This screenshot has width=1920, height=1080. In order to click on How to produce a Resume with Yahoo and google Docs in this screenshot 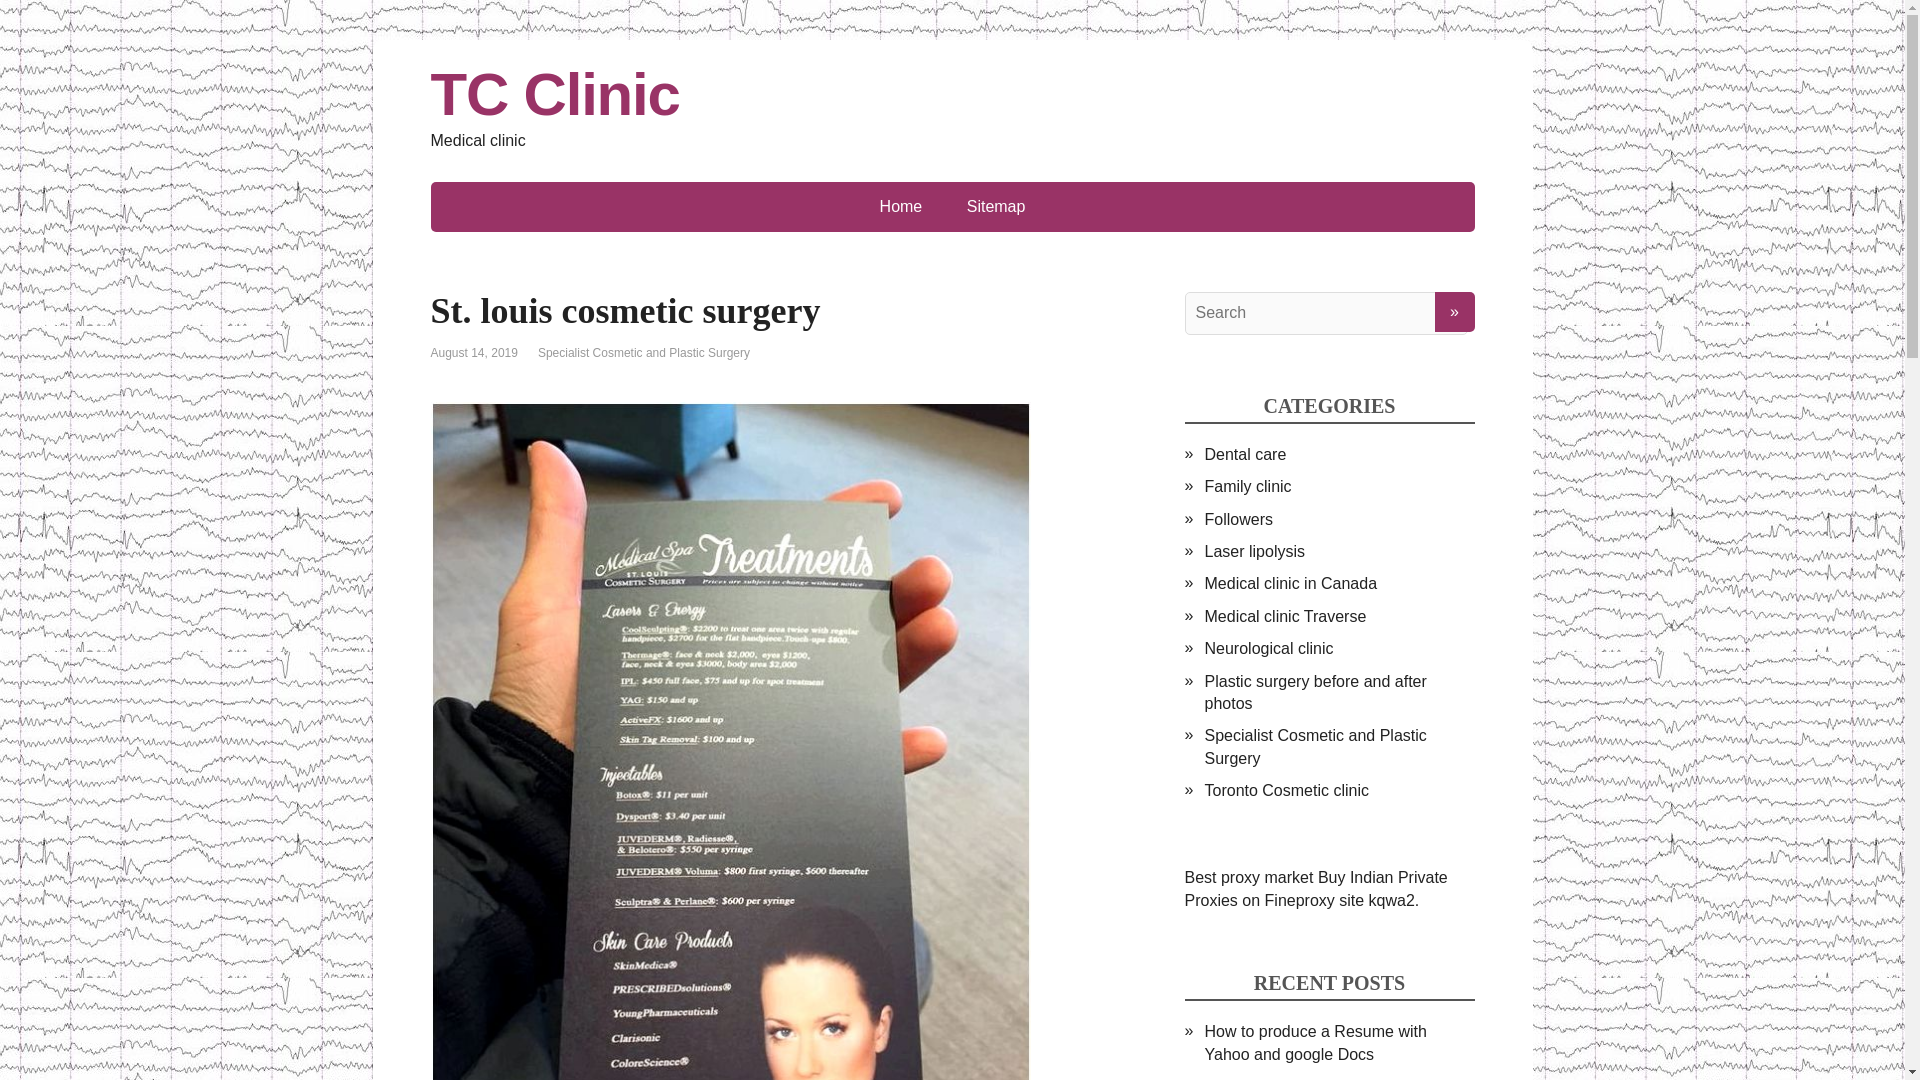, I will do `click(1314, 1042)`.